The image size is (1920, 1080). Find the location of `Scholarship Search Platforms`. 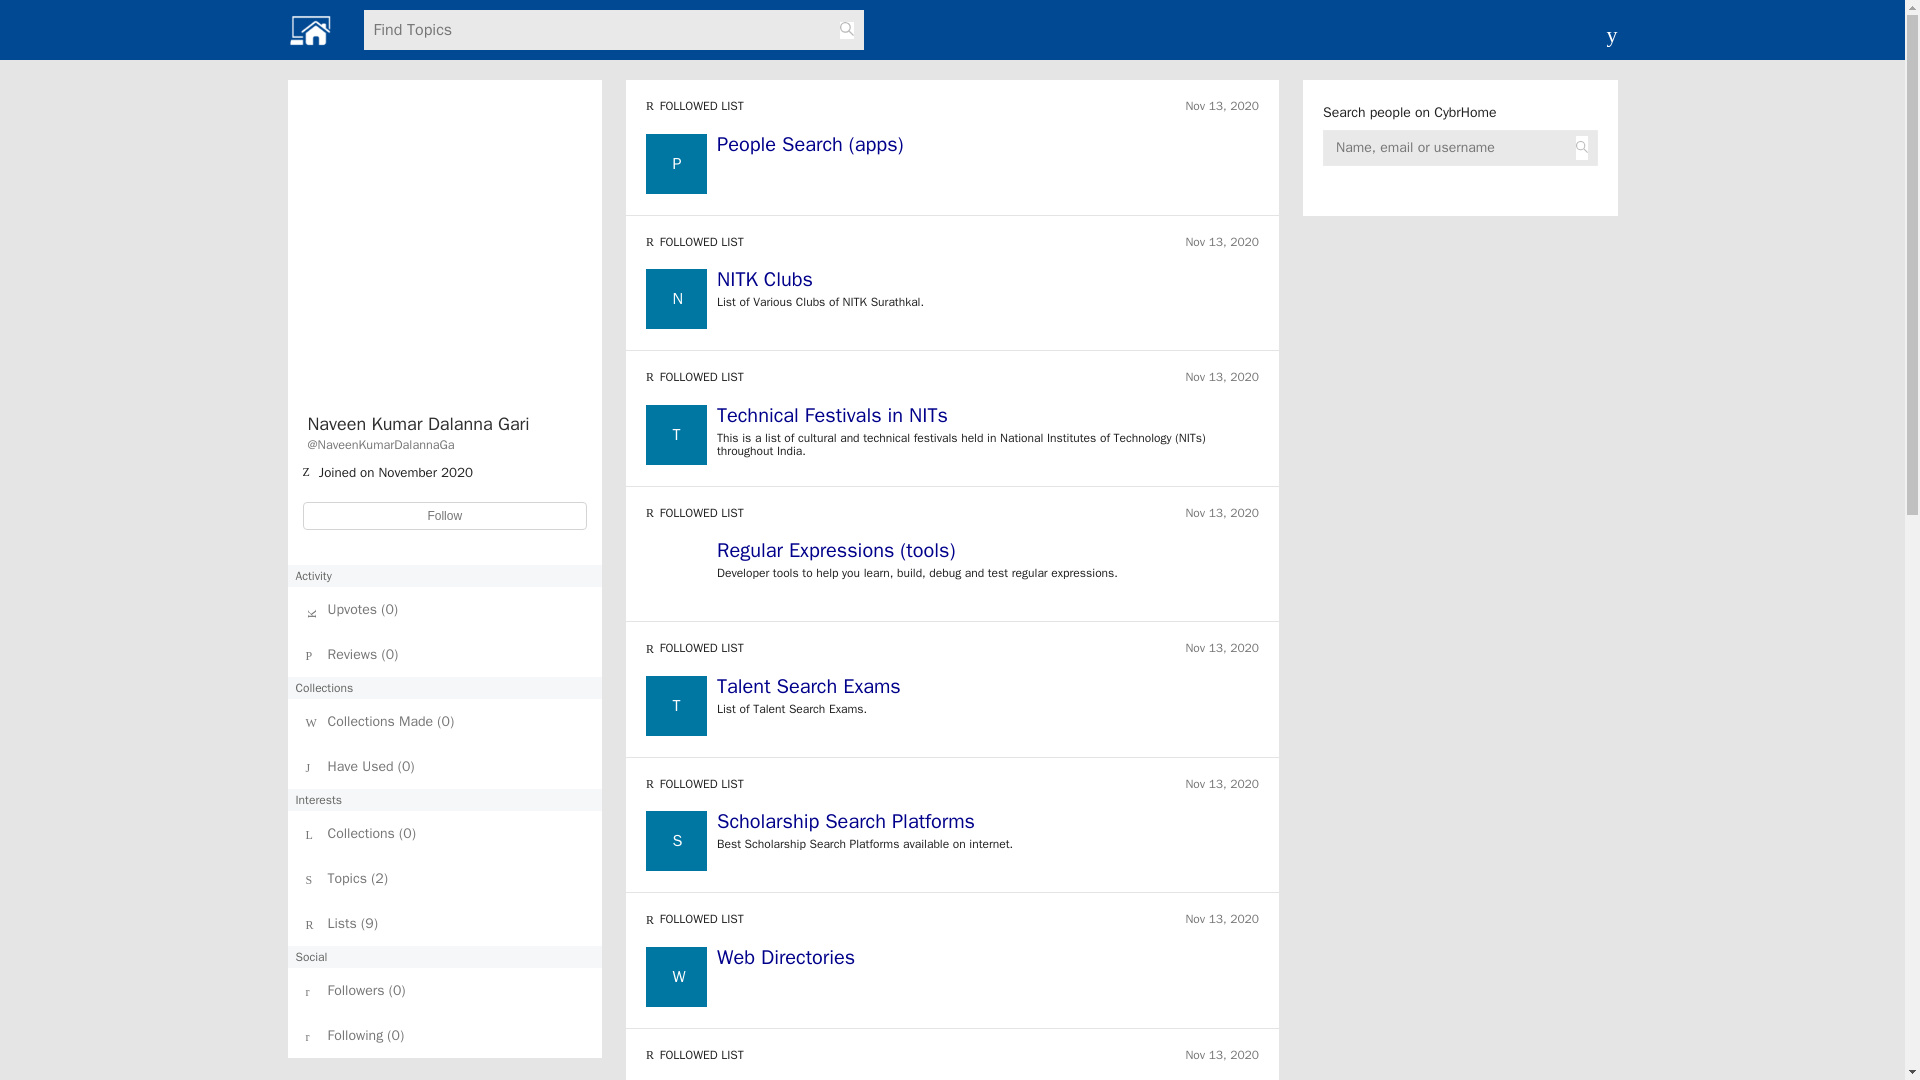

Scholarship Search Platforms is located at coordinates (988, 824).